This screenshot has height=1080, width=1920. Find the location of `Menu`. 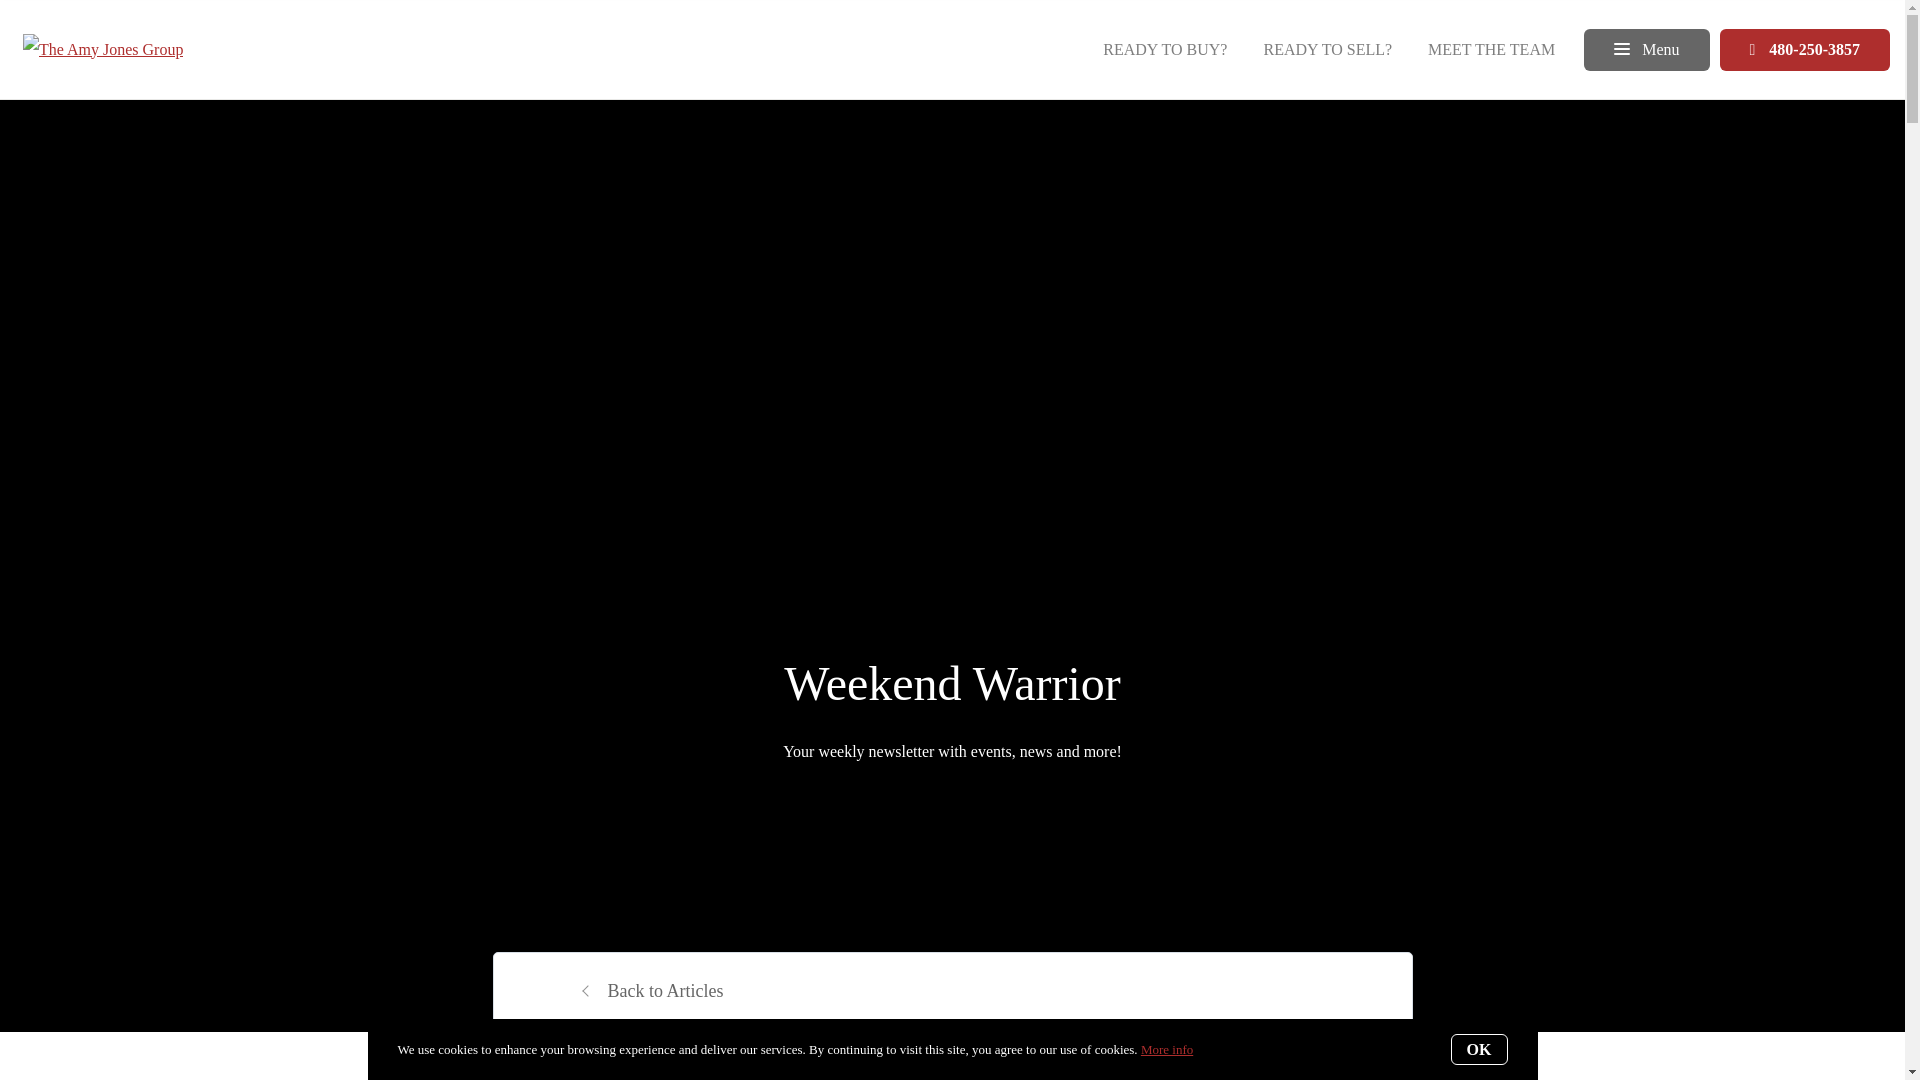

Menu is located at coordinates (1646, 49).